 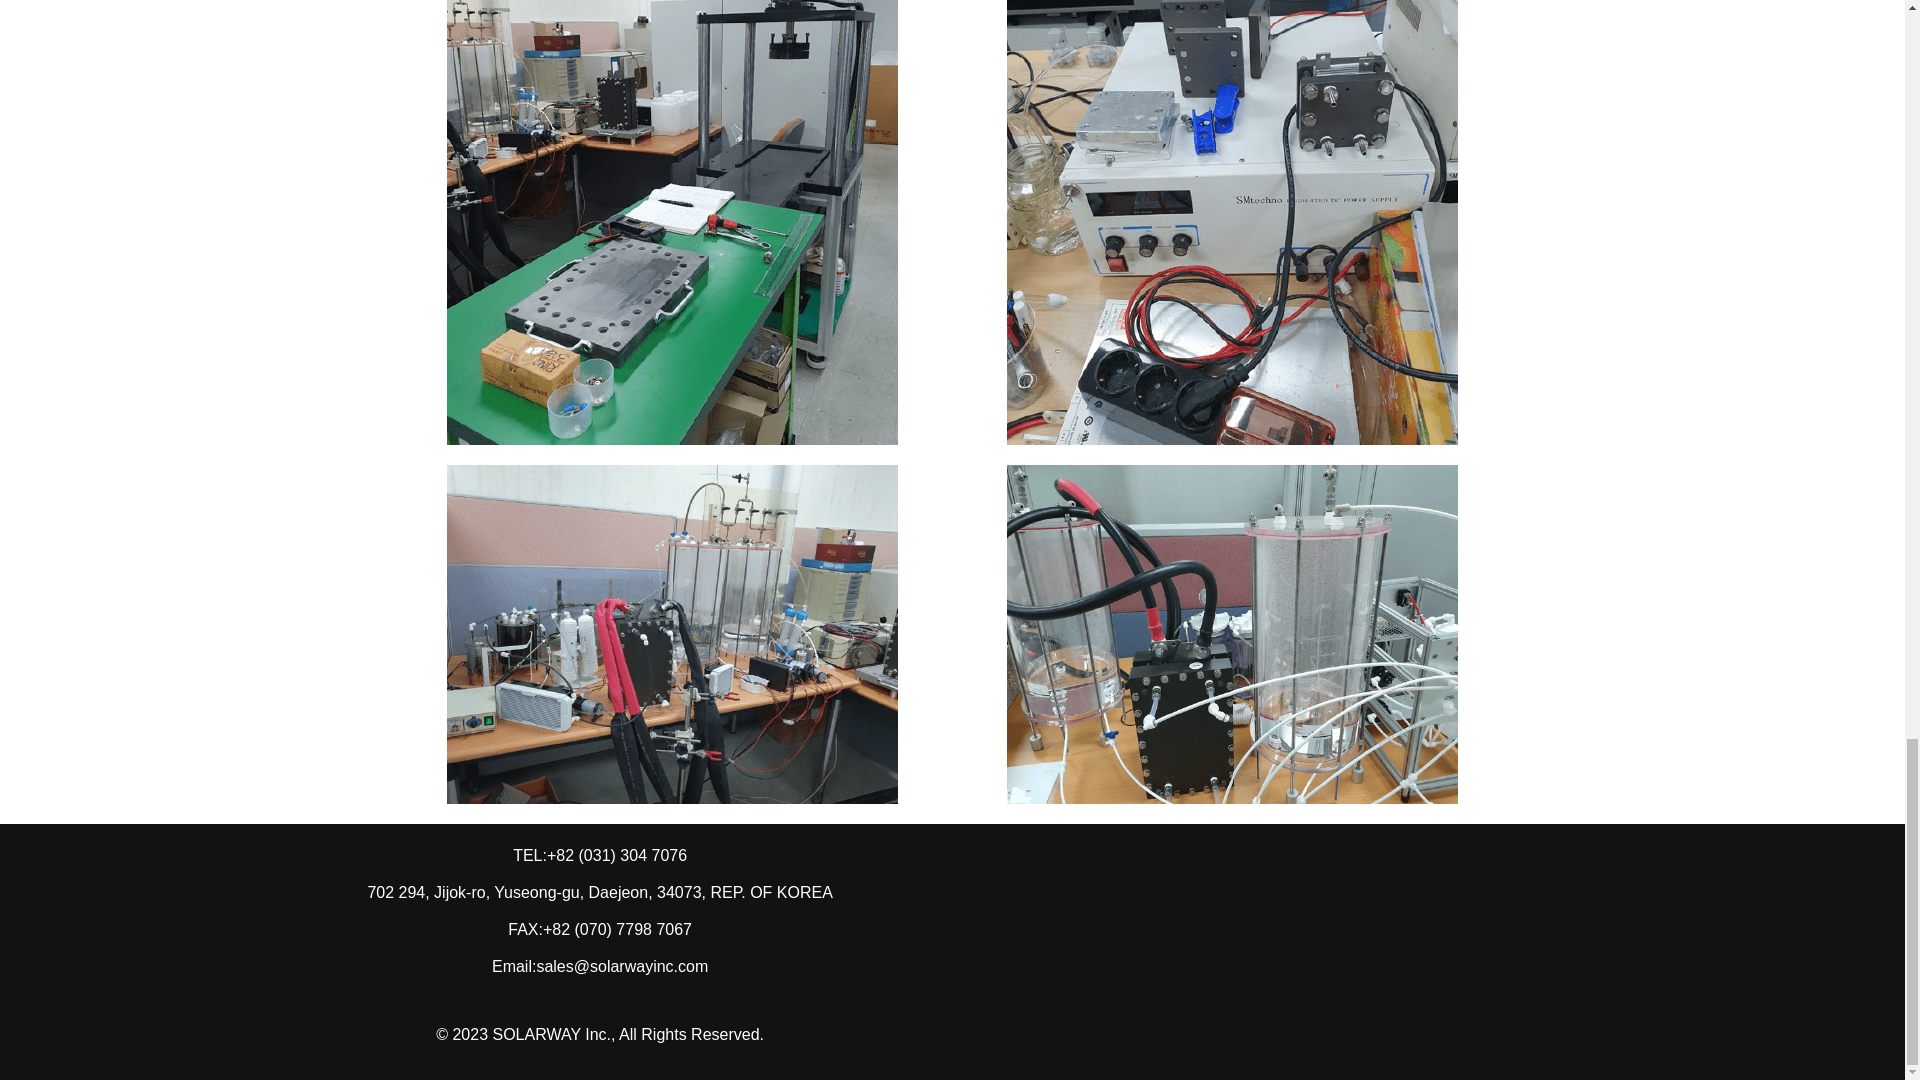 I want to click on 702 294, Jijok-ro, Yuseong-gu, Daejeon, 34073, REP. OF KOREA, so click(x=598, y=892).